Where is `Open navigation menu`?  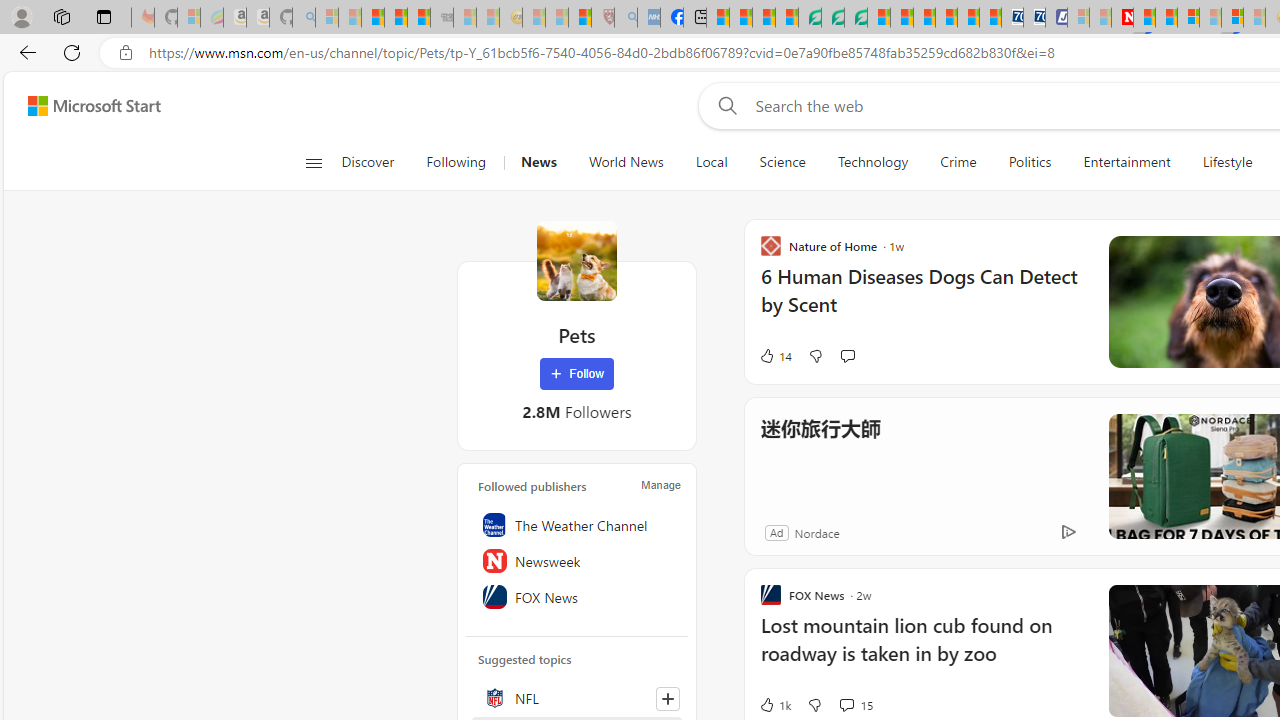
Open navigation menu is located at coordinates (313, 162).